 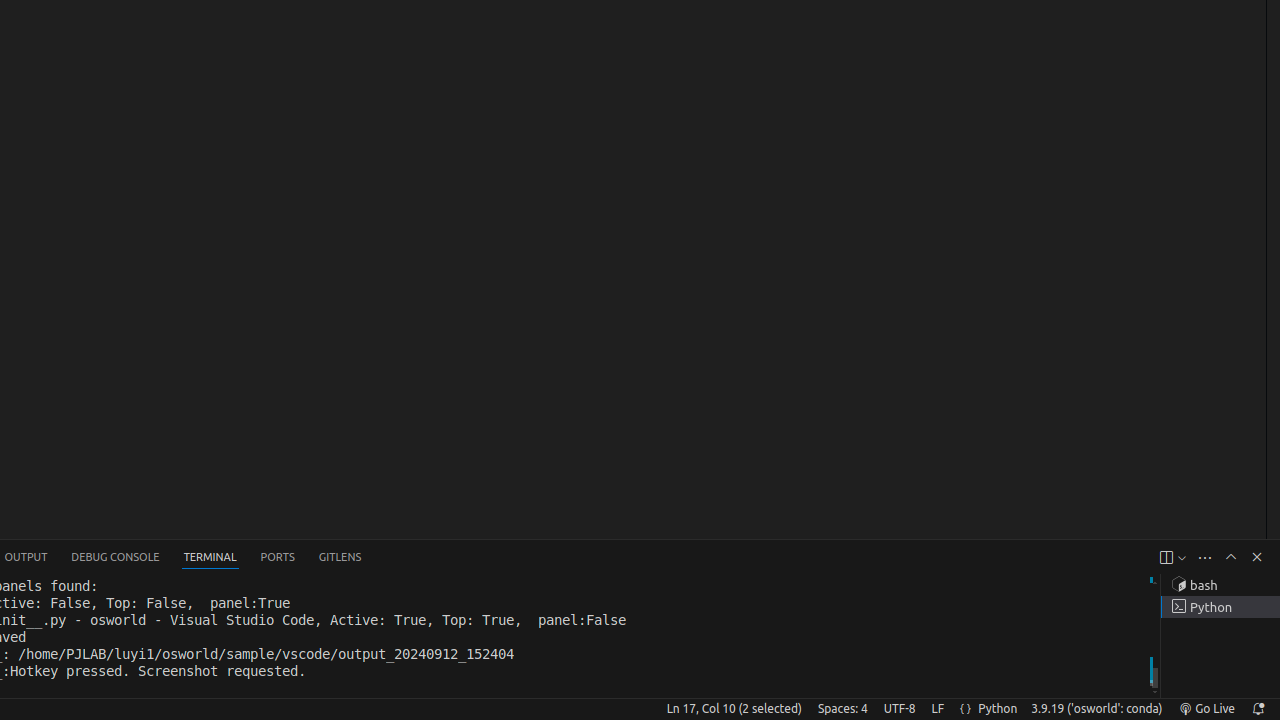 I want to click on Python, so click(x=998, y=709).